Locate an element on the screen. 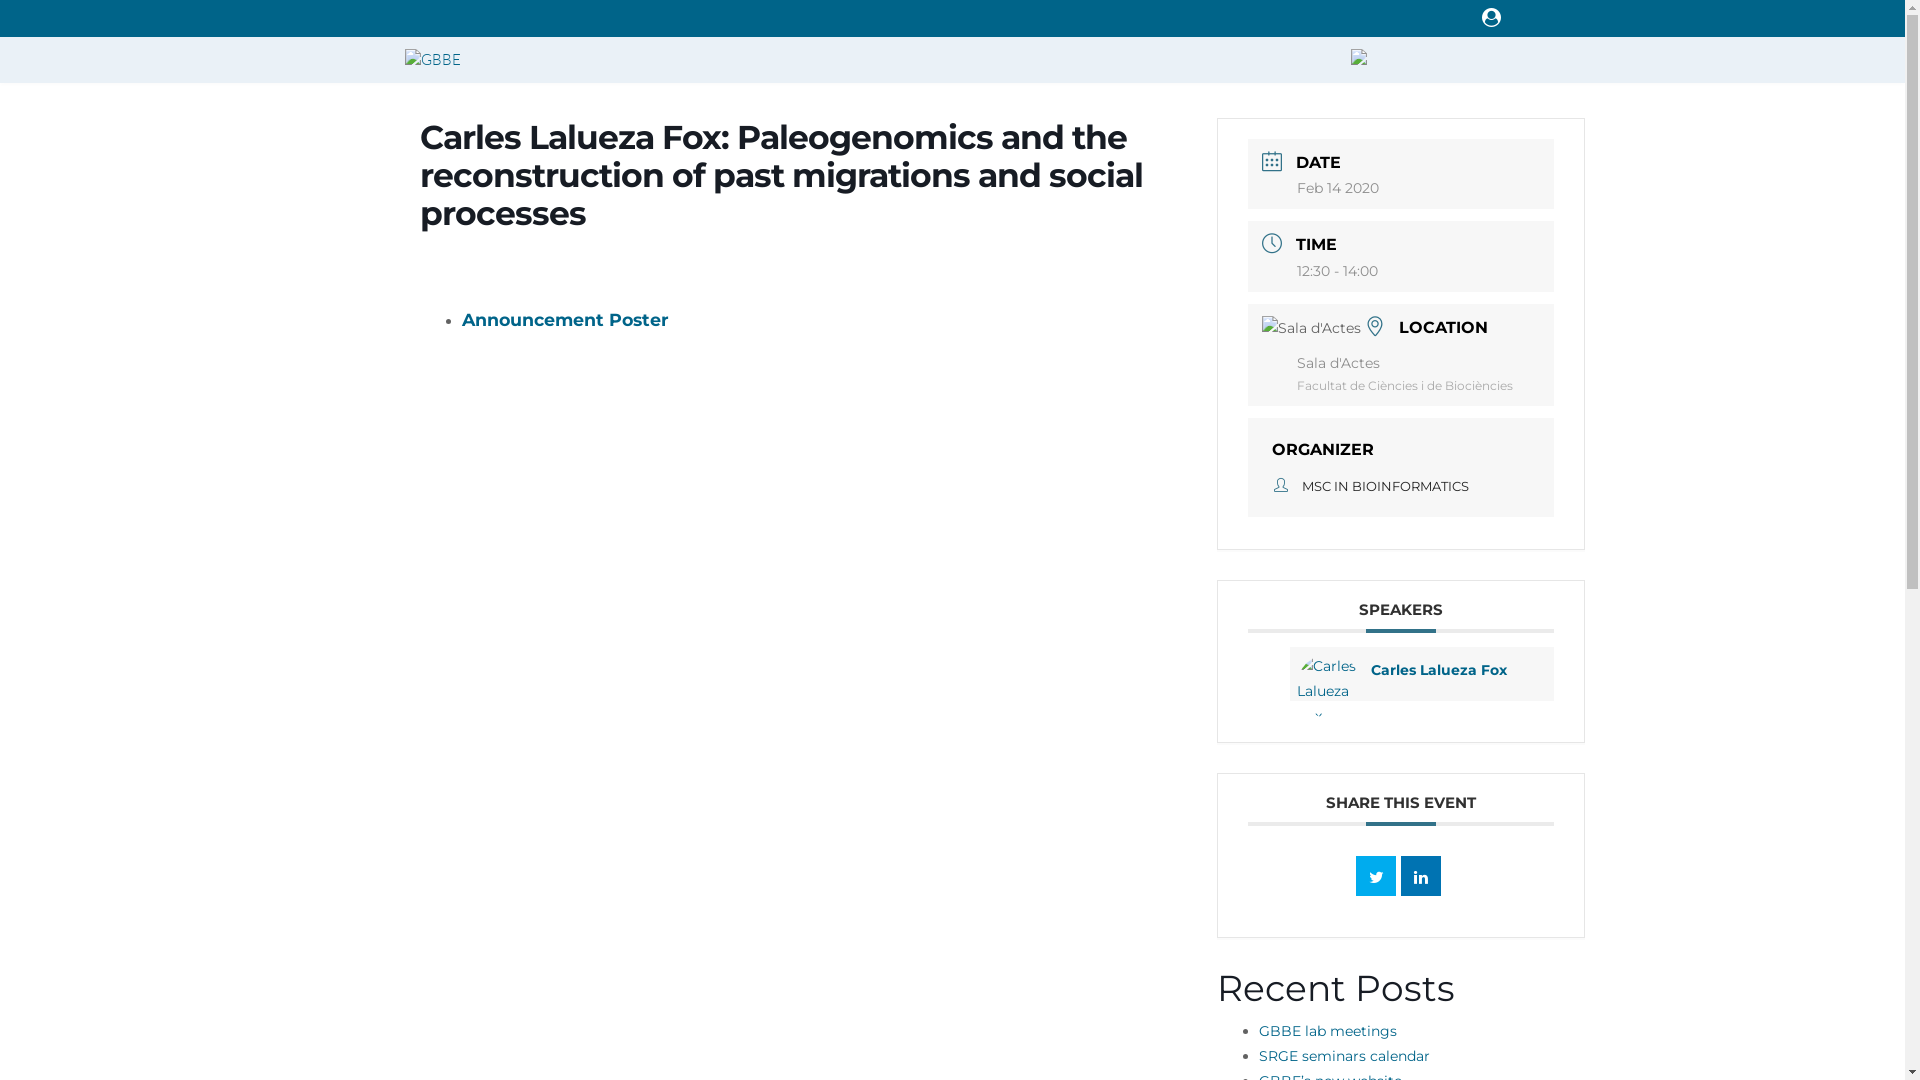 The image size is (1920, 1080). Intranet is located at coordinates (1492, 14).